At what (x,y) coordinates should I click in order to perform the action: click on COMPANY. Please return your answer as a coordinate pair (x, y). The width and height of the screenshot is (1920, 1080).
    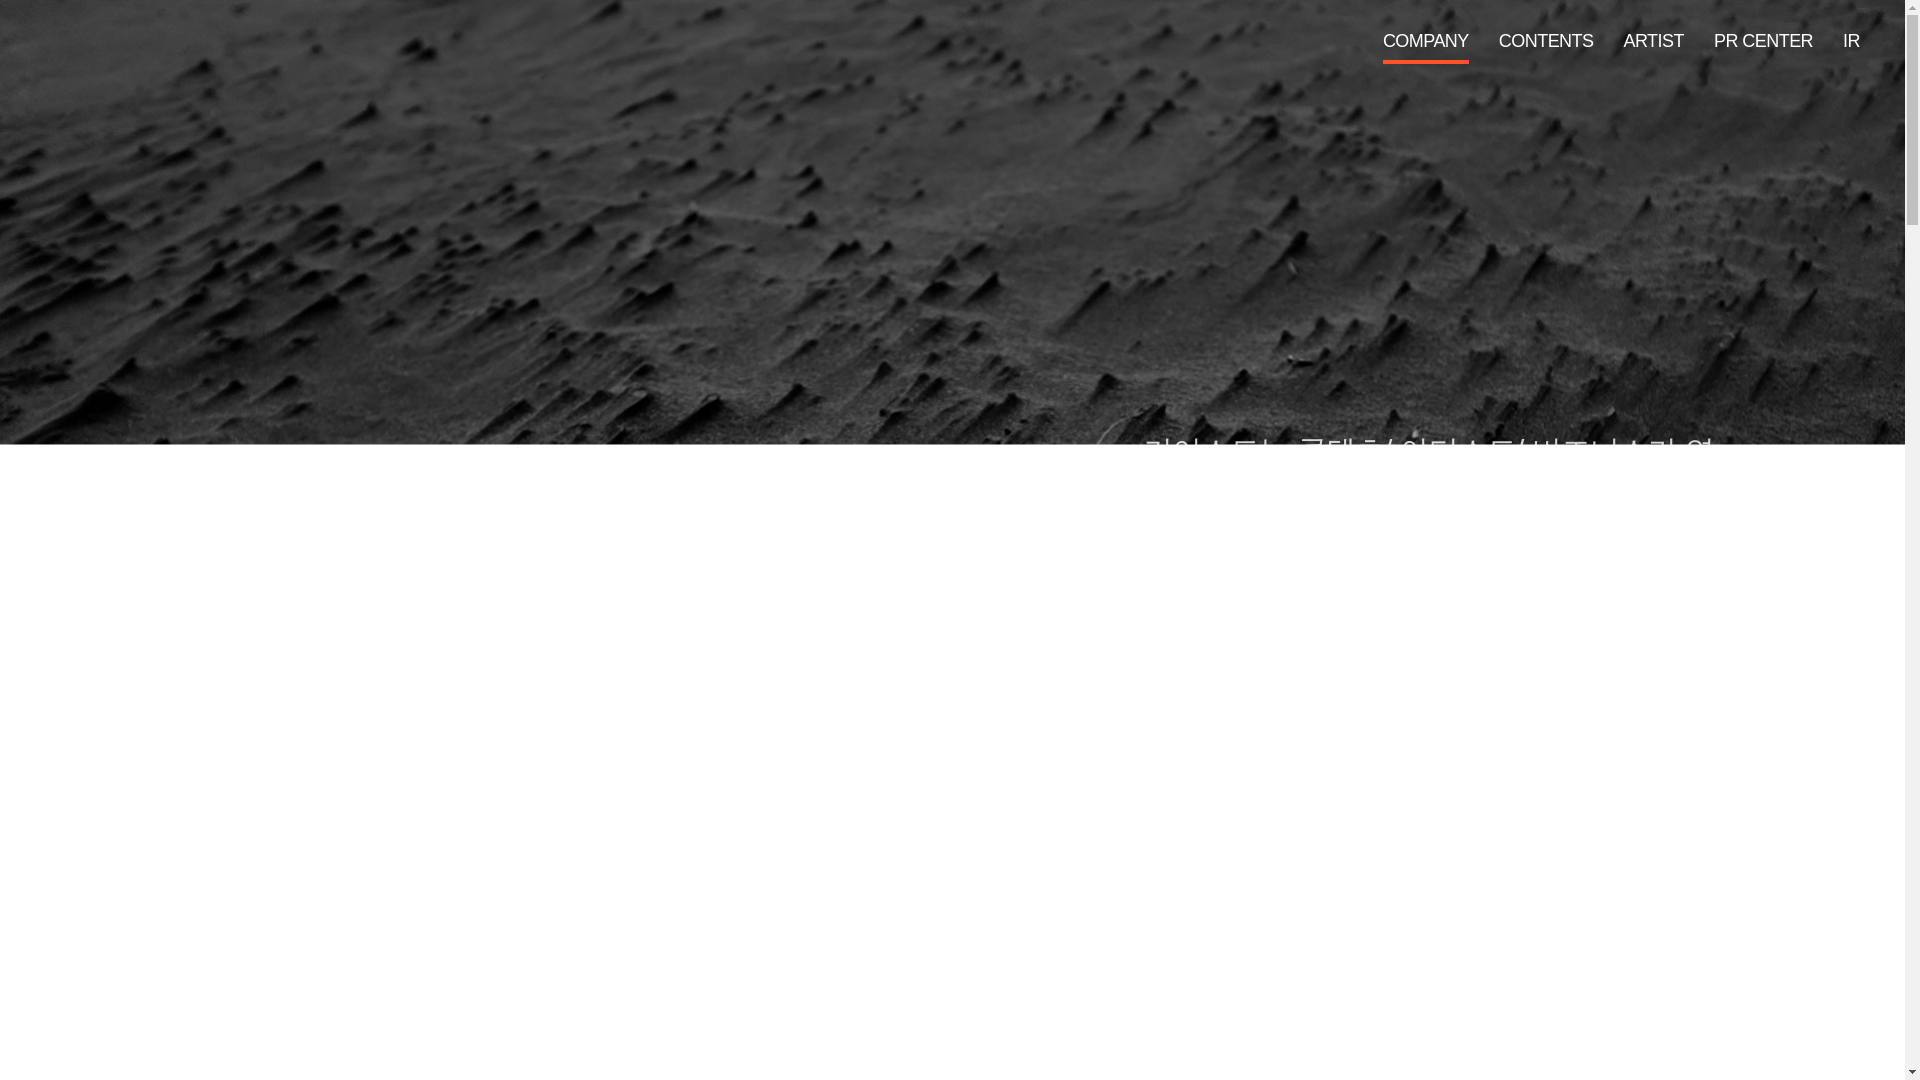
    Looking at the image, I should click on (1425, 40).